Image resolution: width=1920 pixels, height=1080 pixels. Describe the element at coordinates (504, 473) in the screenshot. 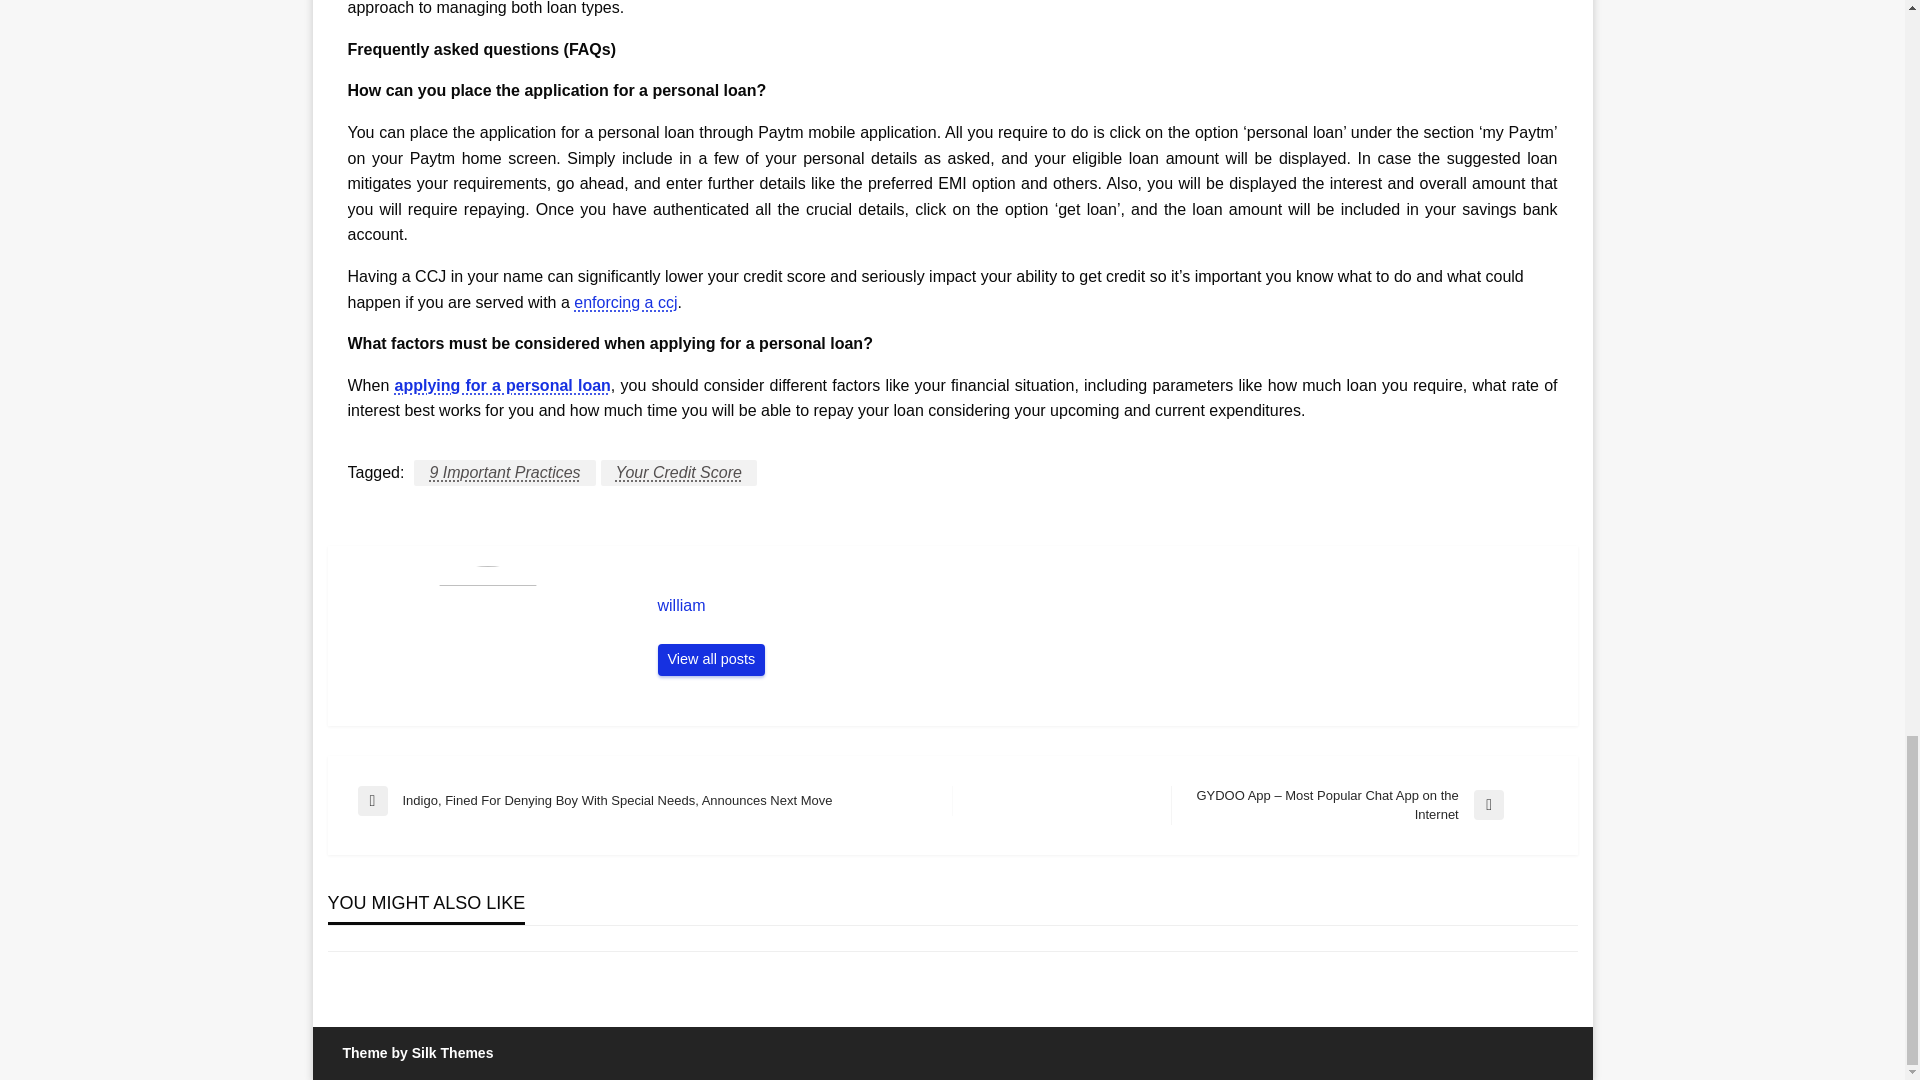

I see `9 Important Practices` at that location.